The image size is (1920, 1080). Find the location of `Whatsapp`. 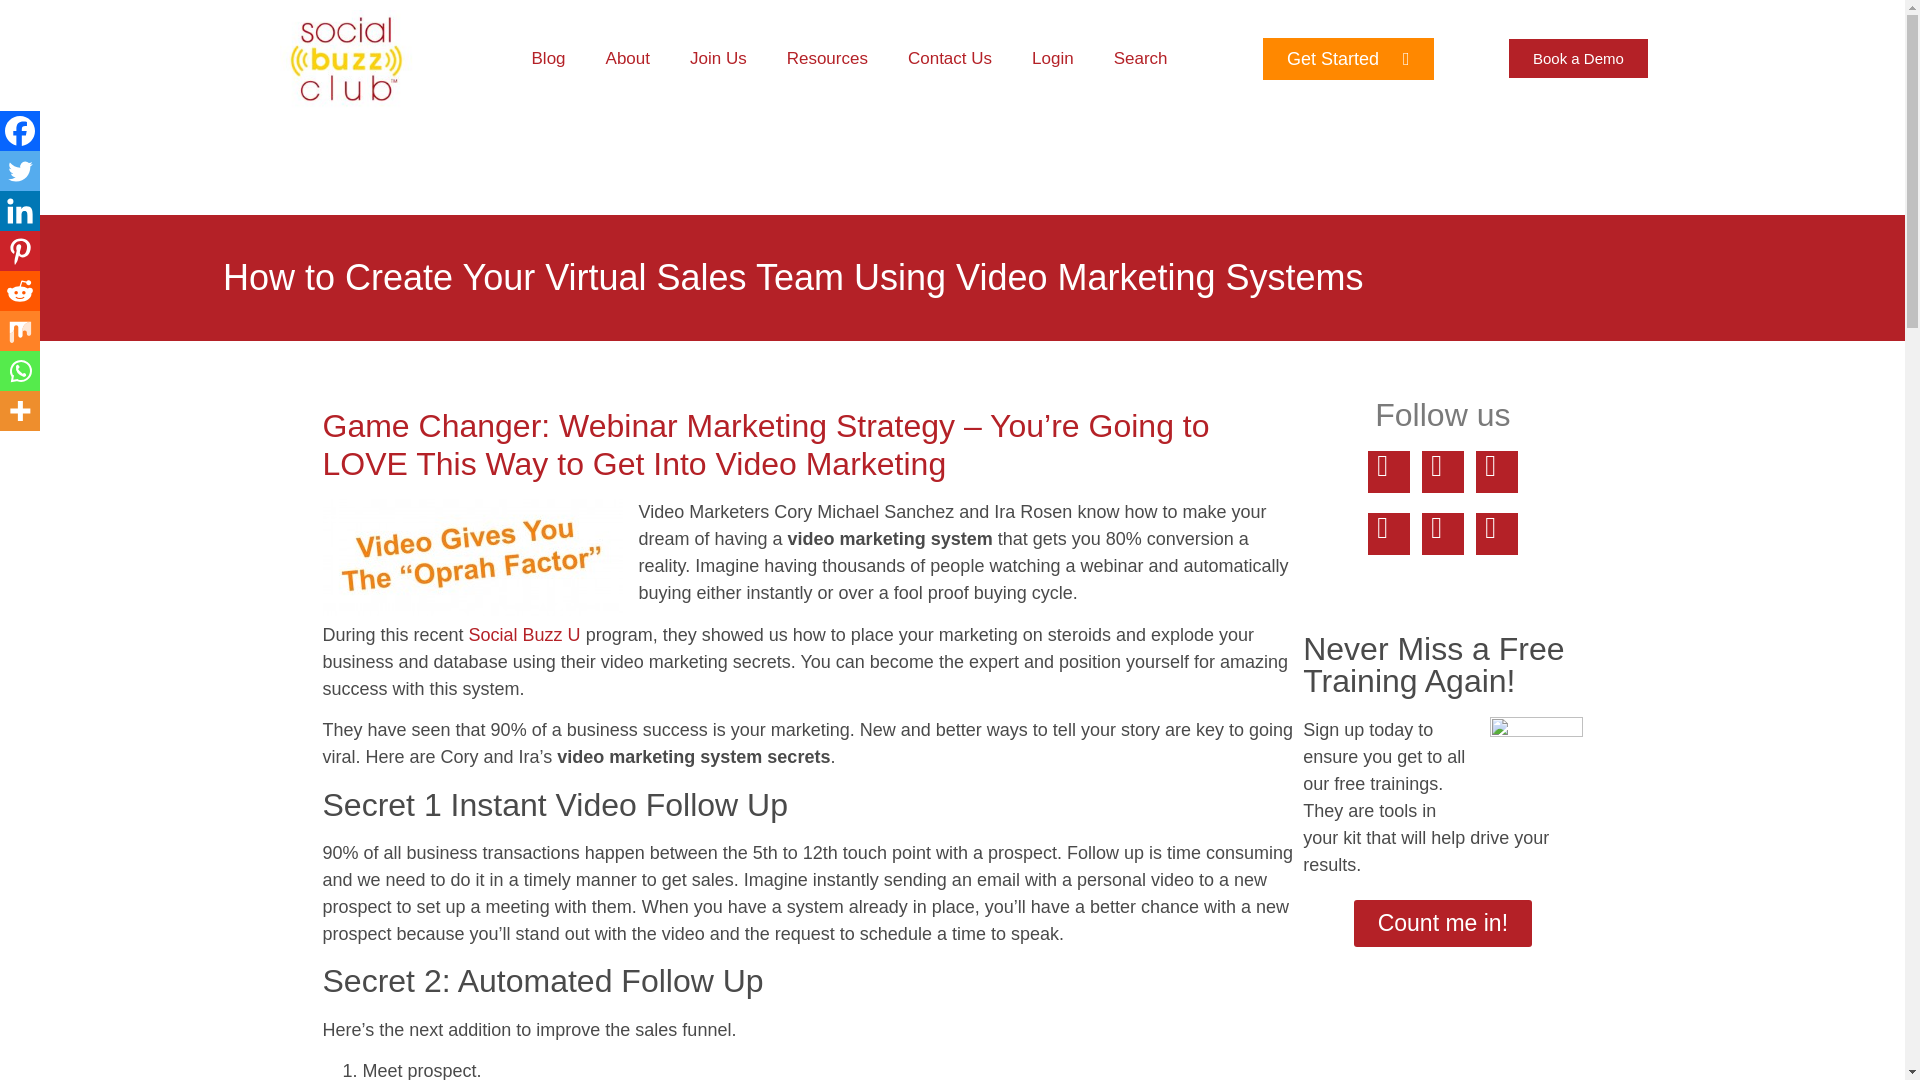

Whatsapp is located at coordinates (20, 370).